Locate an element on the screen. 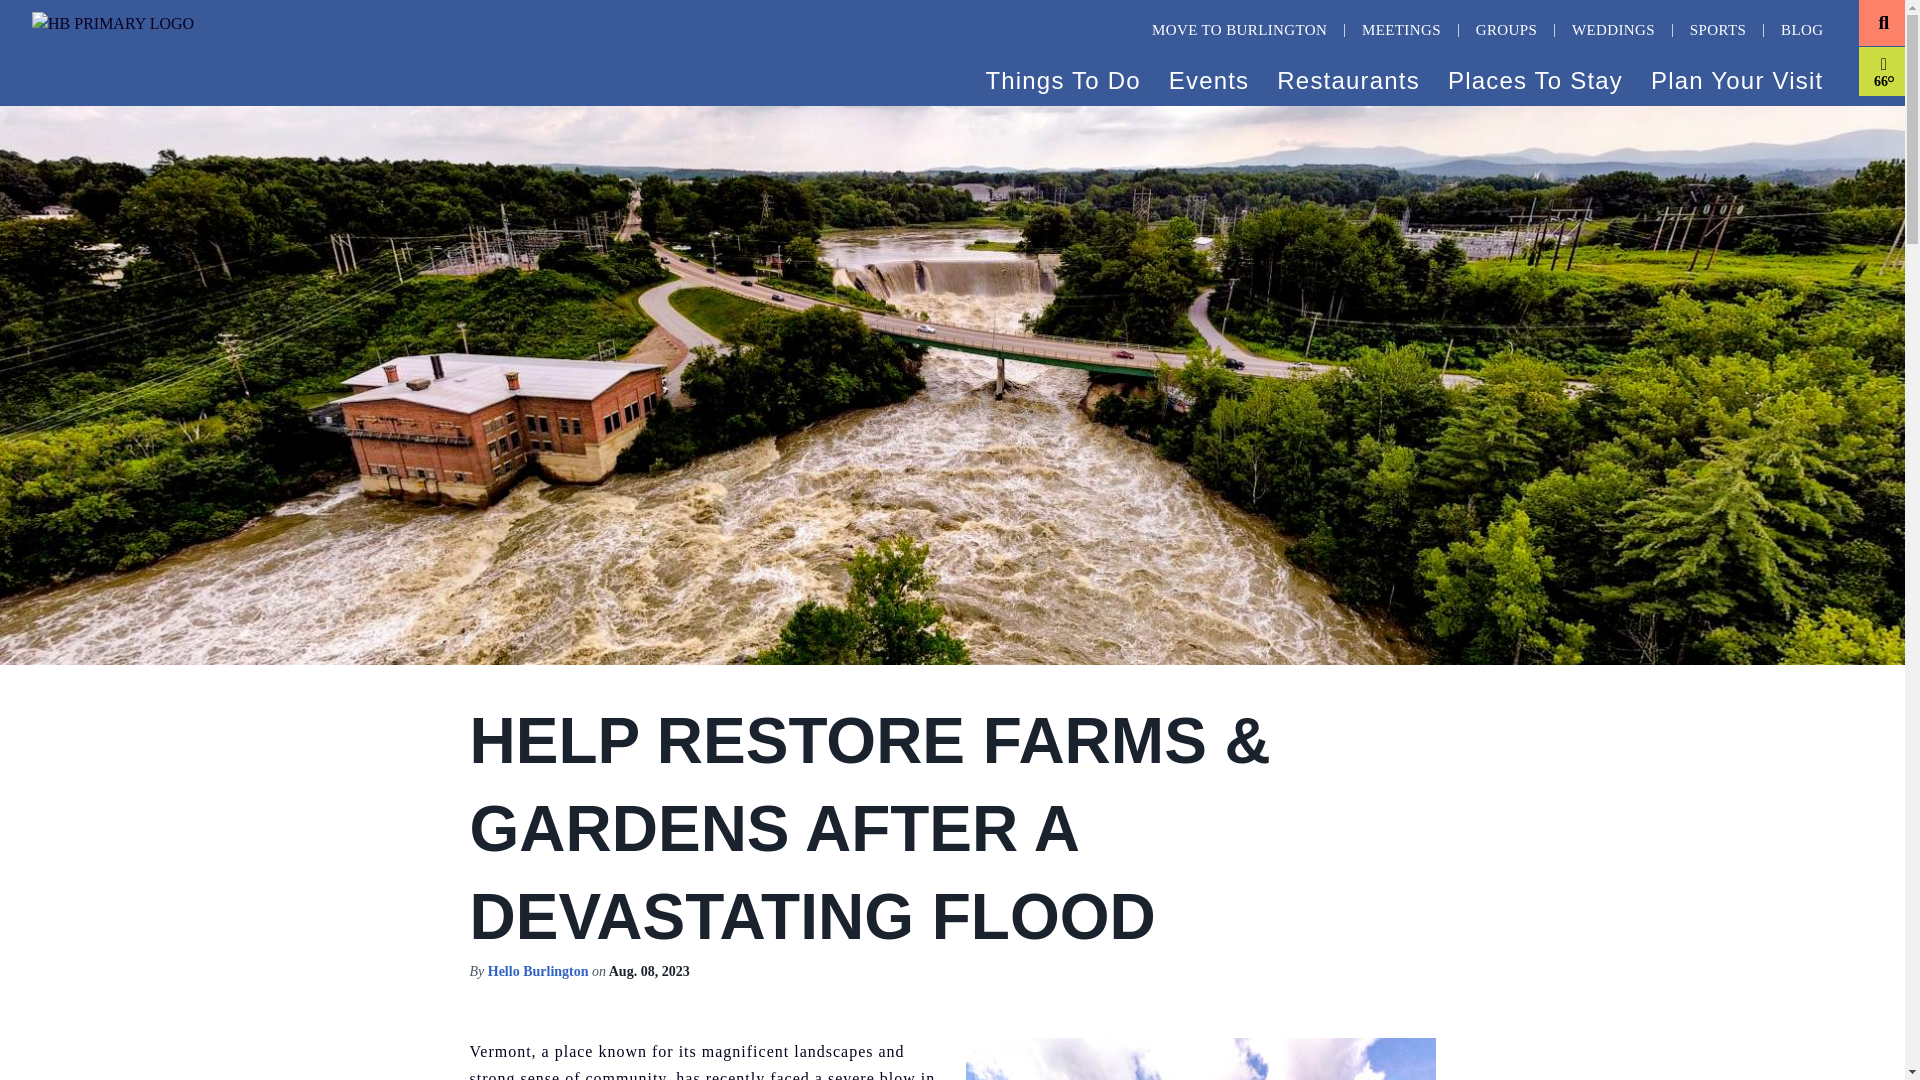  Events is located at coordinates (1211, 76).